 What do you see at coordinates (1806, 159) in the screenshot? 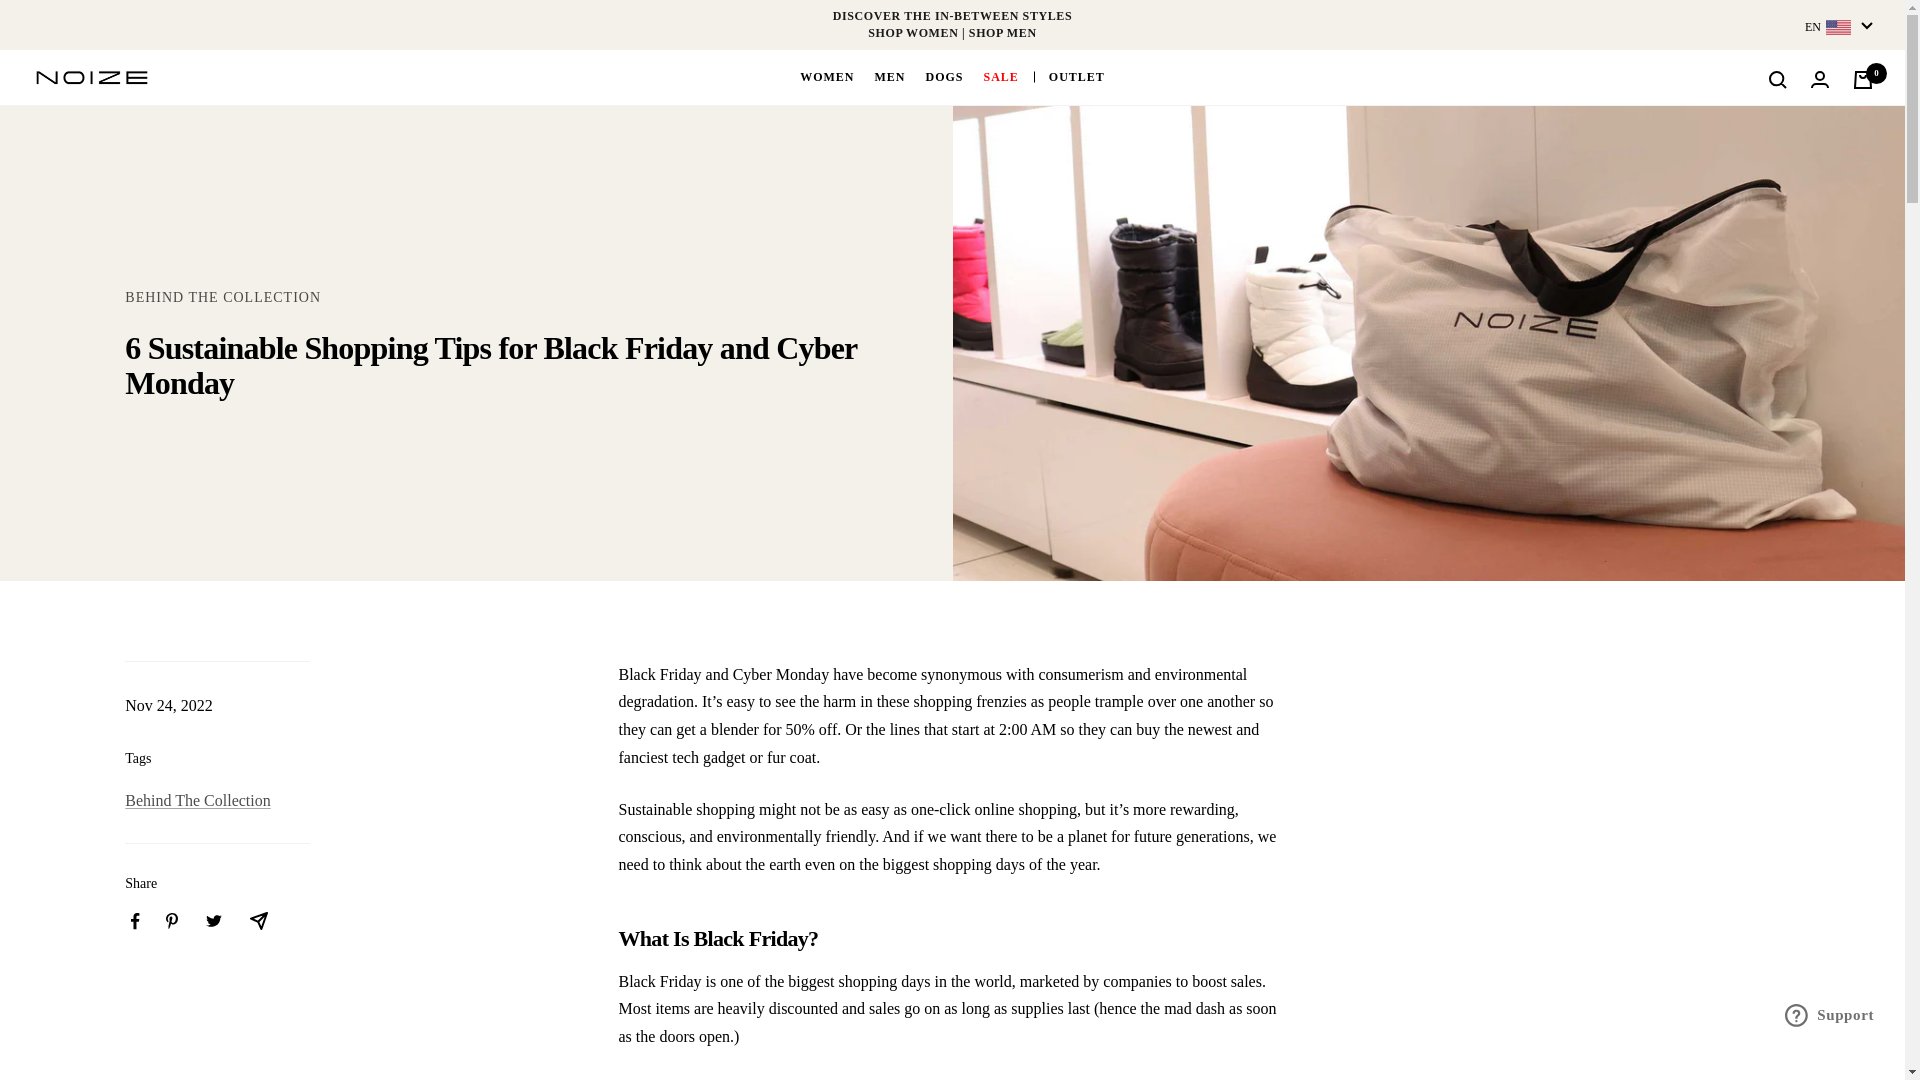
I see `USD` at bounding box center [1806, 159].